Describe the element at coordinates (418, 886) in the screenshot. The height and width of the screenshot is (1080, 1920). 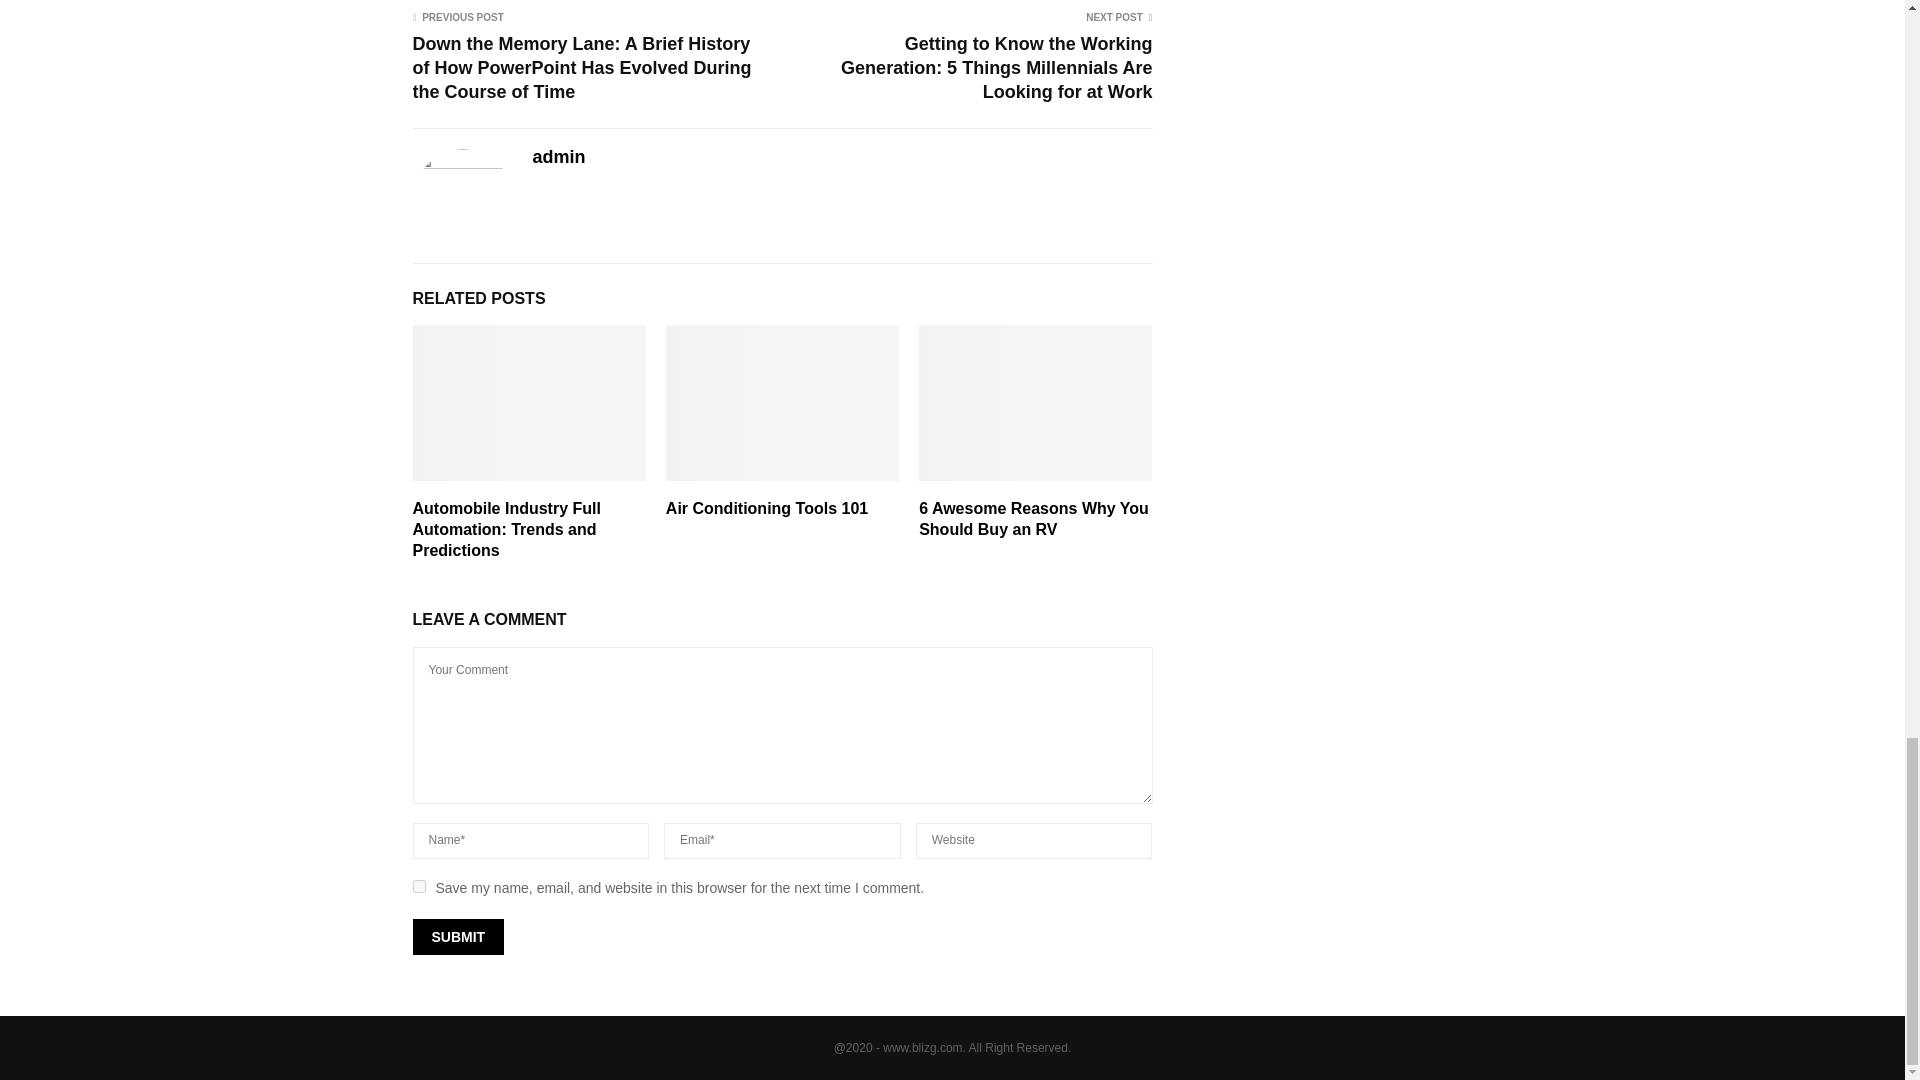
I see `yes` at that location.